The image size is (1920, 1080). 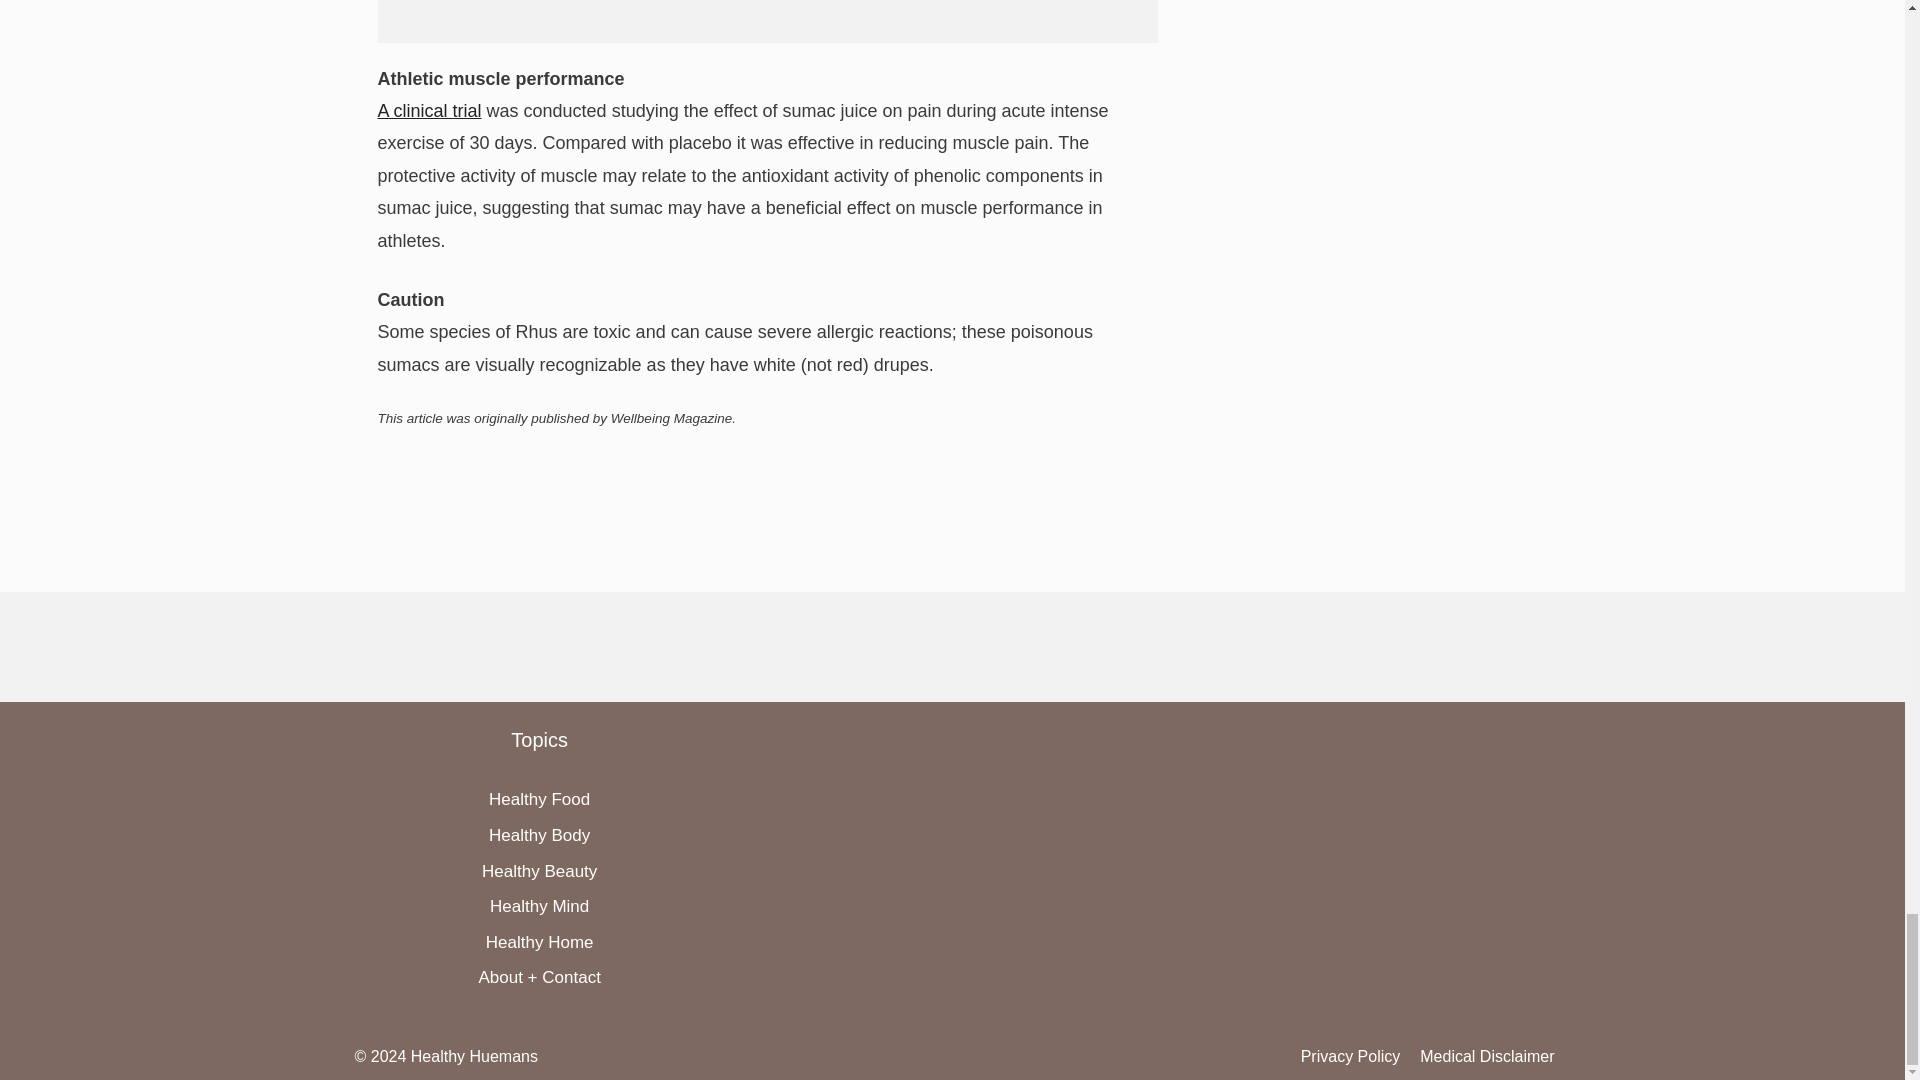 I want to click on A clinical trial, so click(x=430, y=110).